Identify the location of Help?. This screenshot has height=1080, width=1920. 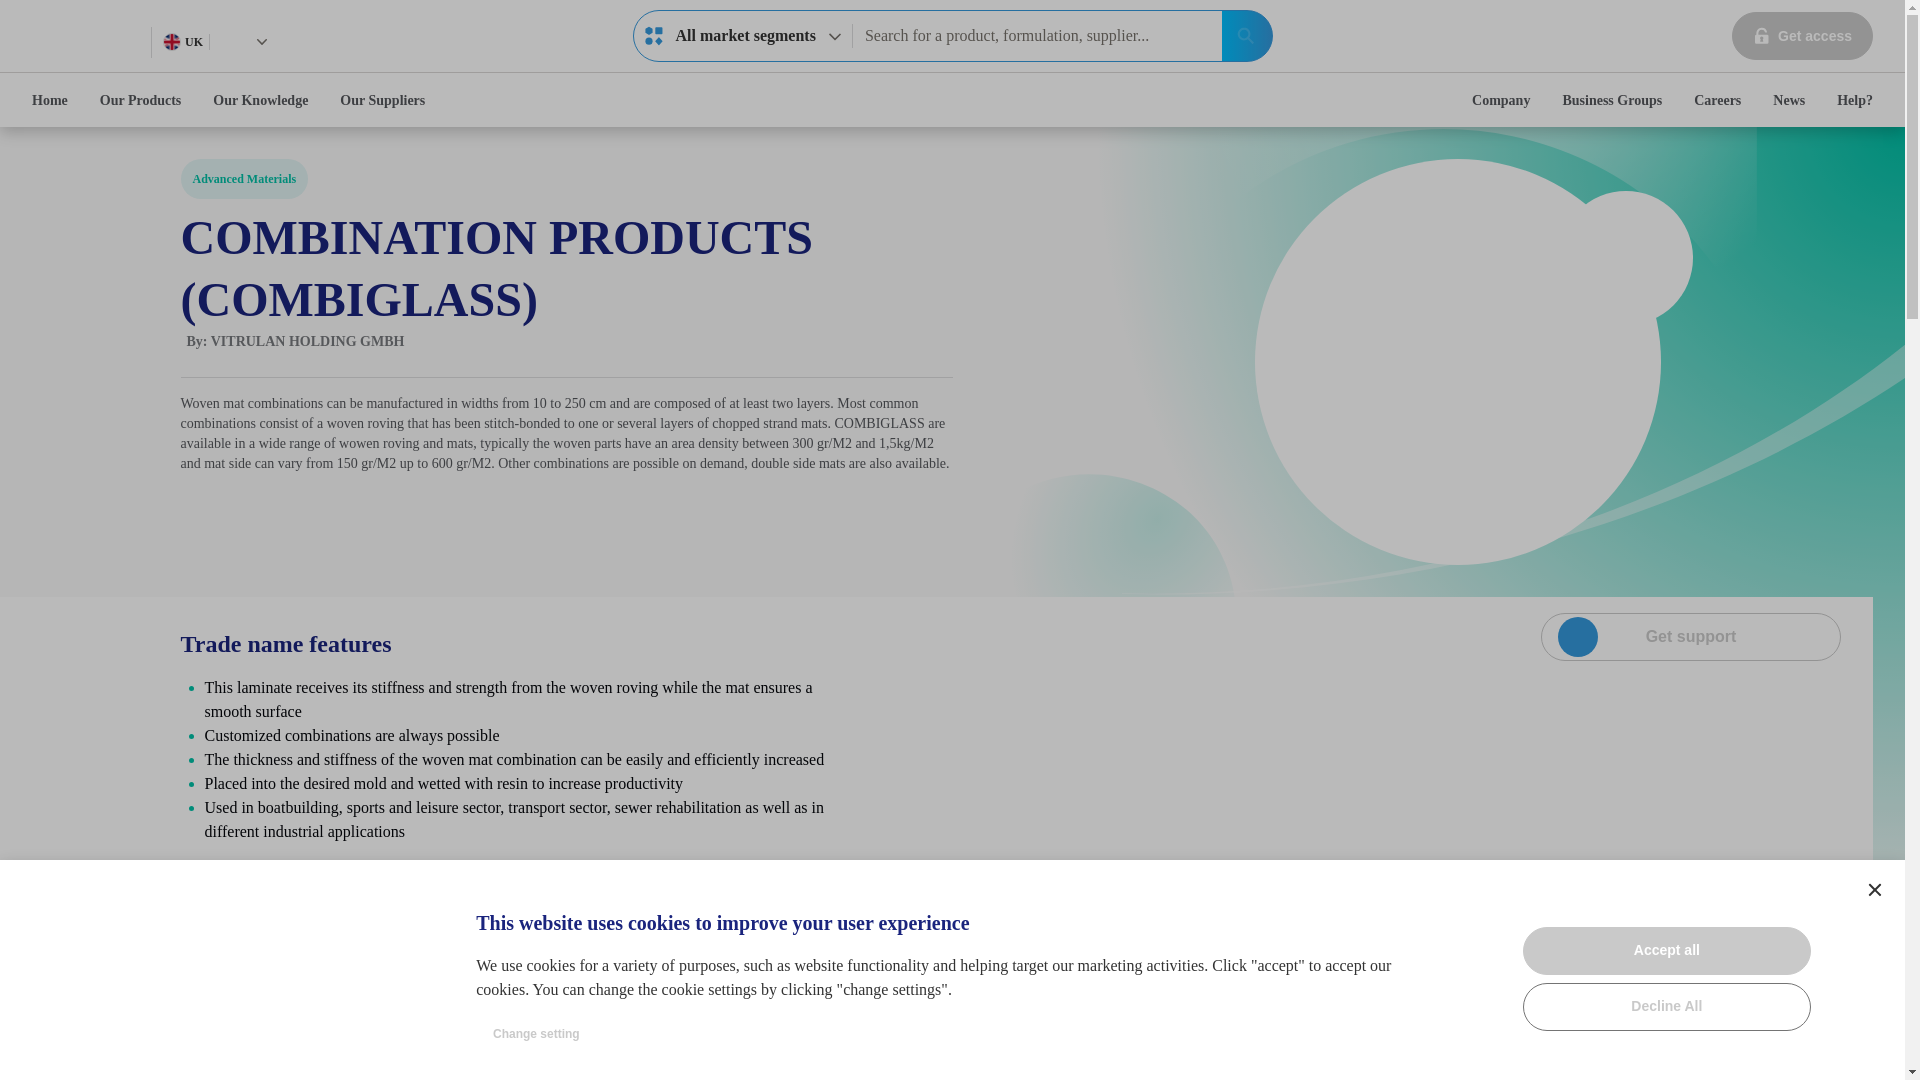
(1854, 100).